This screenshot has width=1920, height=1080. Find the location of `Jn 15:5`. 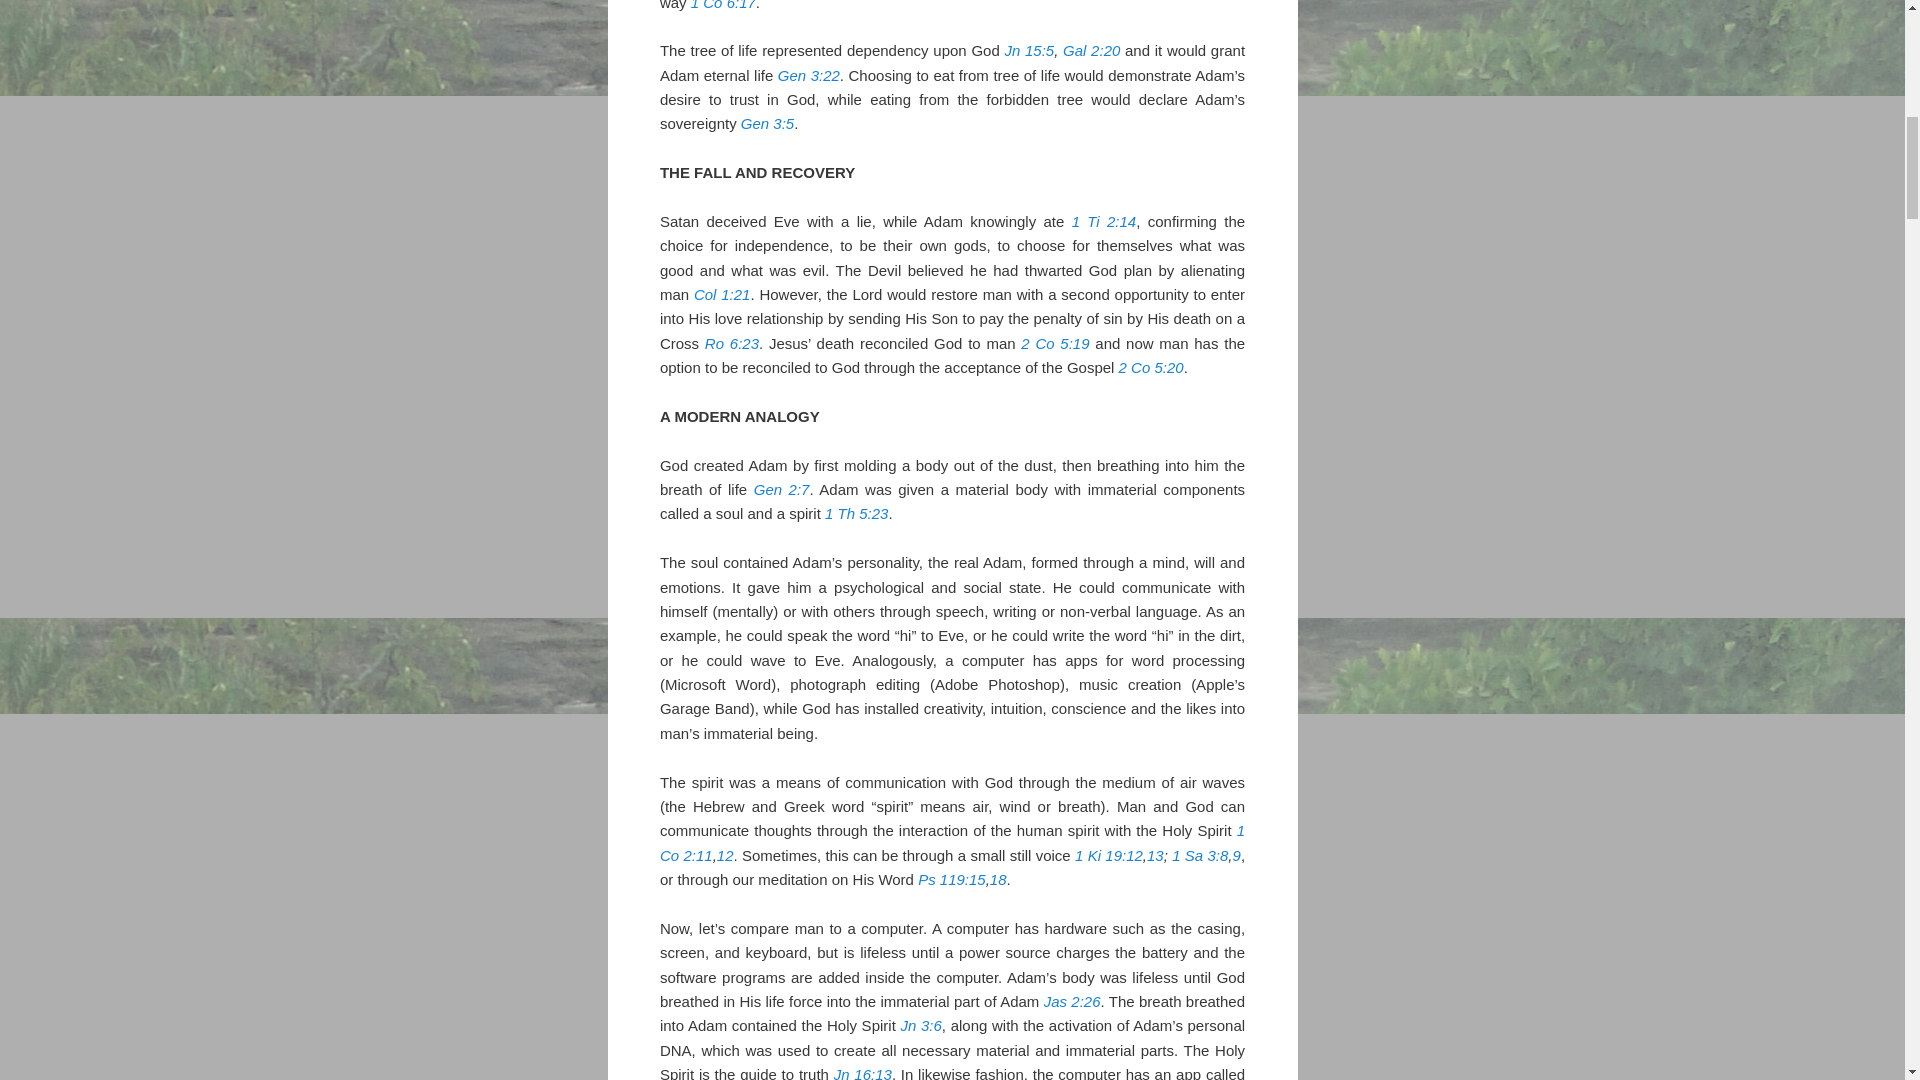

Jn 15:5 is located at coordinates (1029, 50).